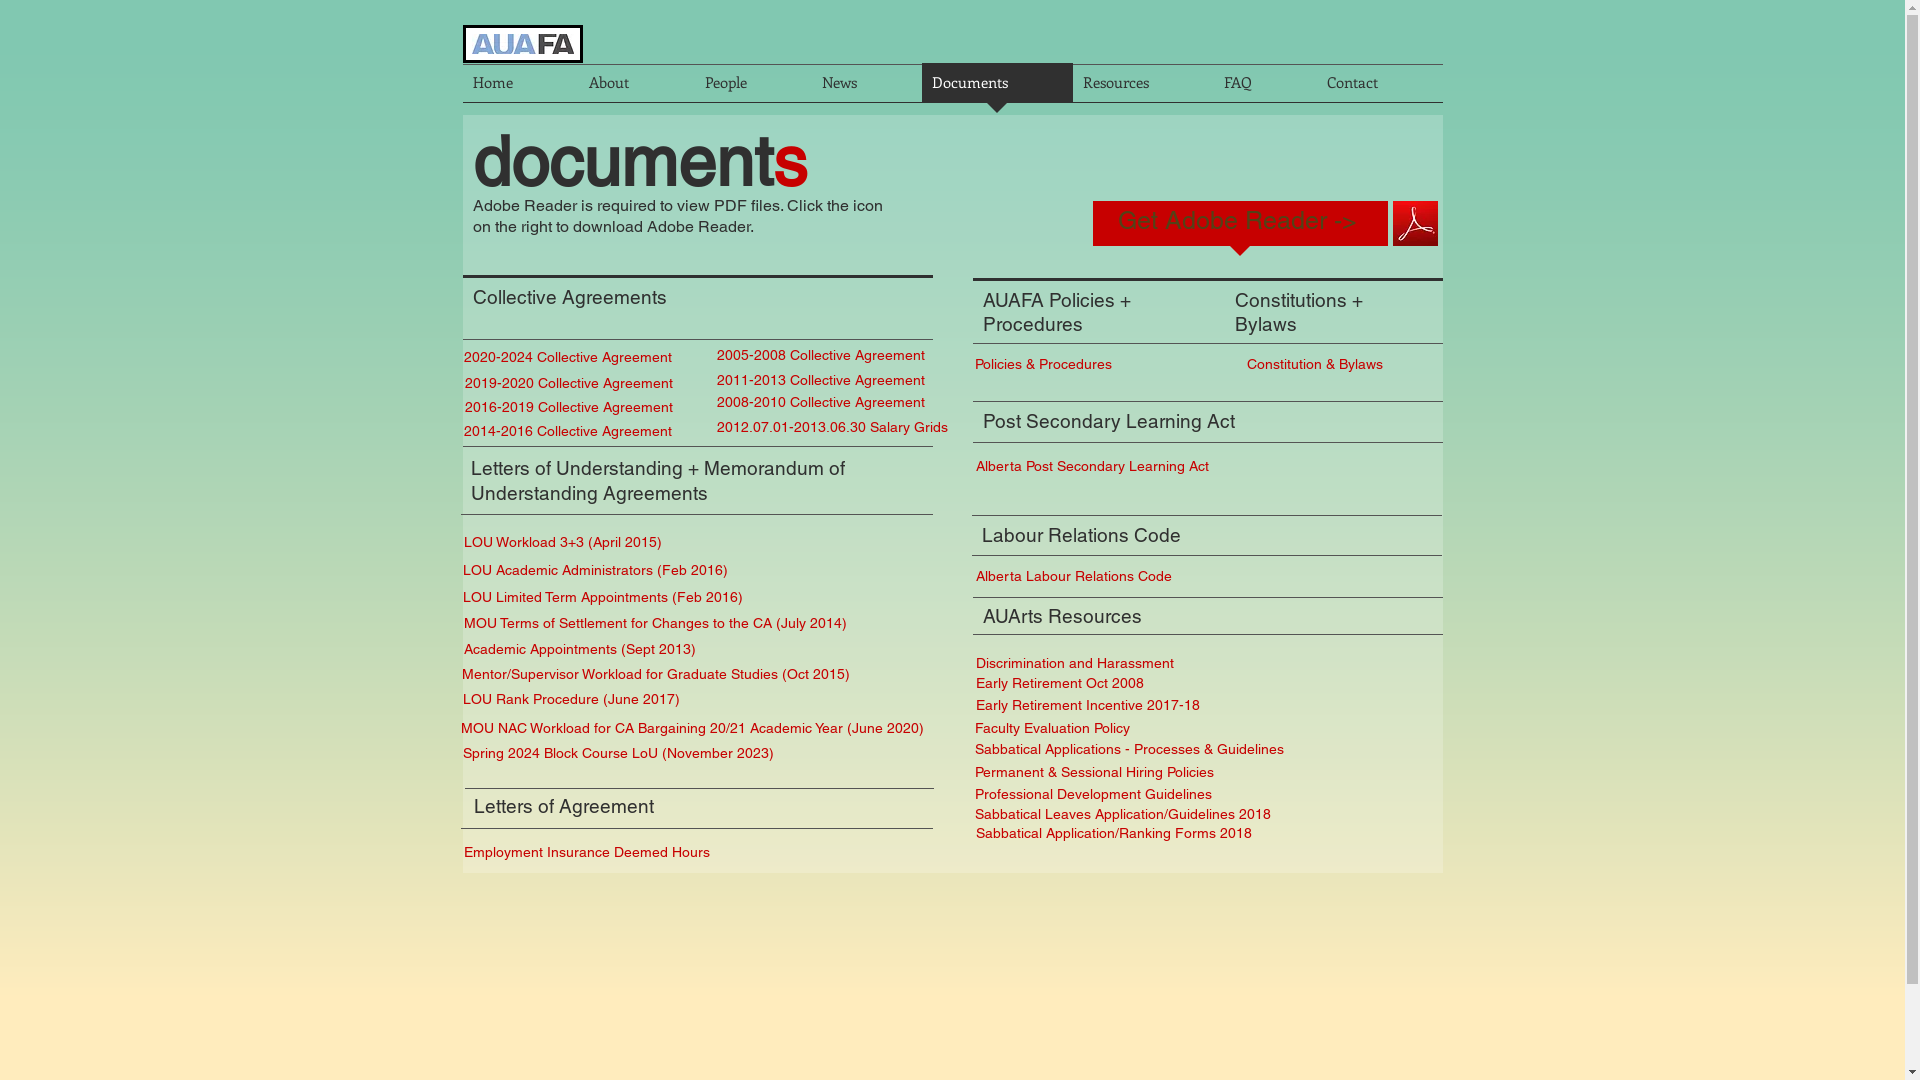 Image resolution: width=1920 pixels, height=1080 pixels. I want to click on Contact, so click(1379, 89).